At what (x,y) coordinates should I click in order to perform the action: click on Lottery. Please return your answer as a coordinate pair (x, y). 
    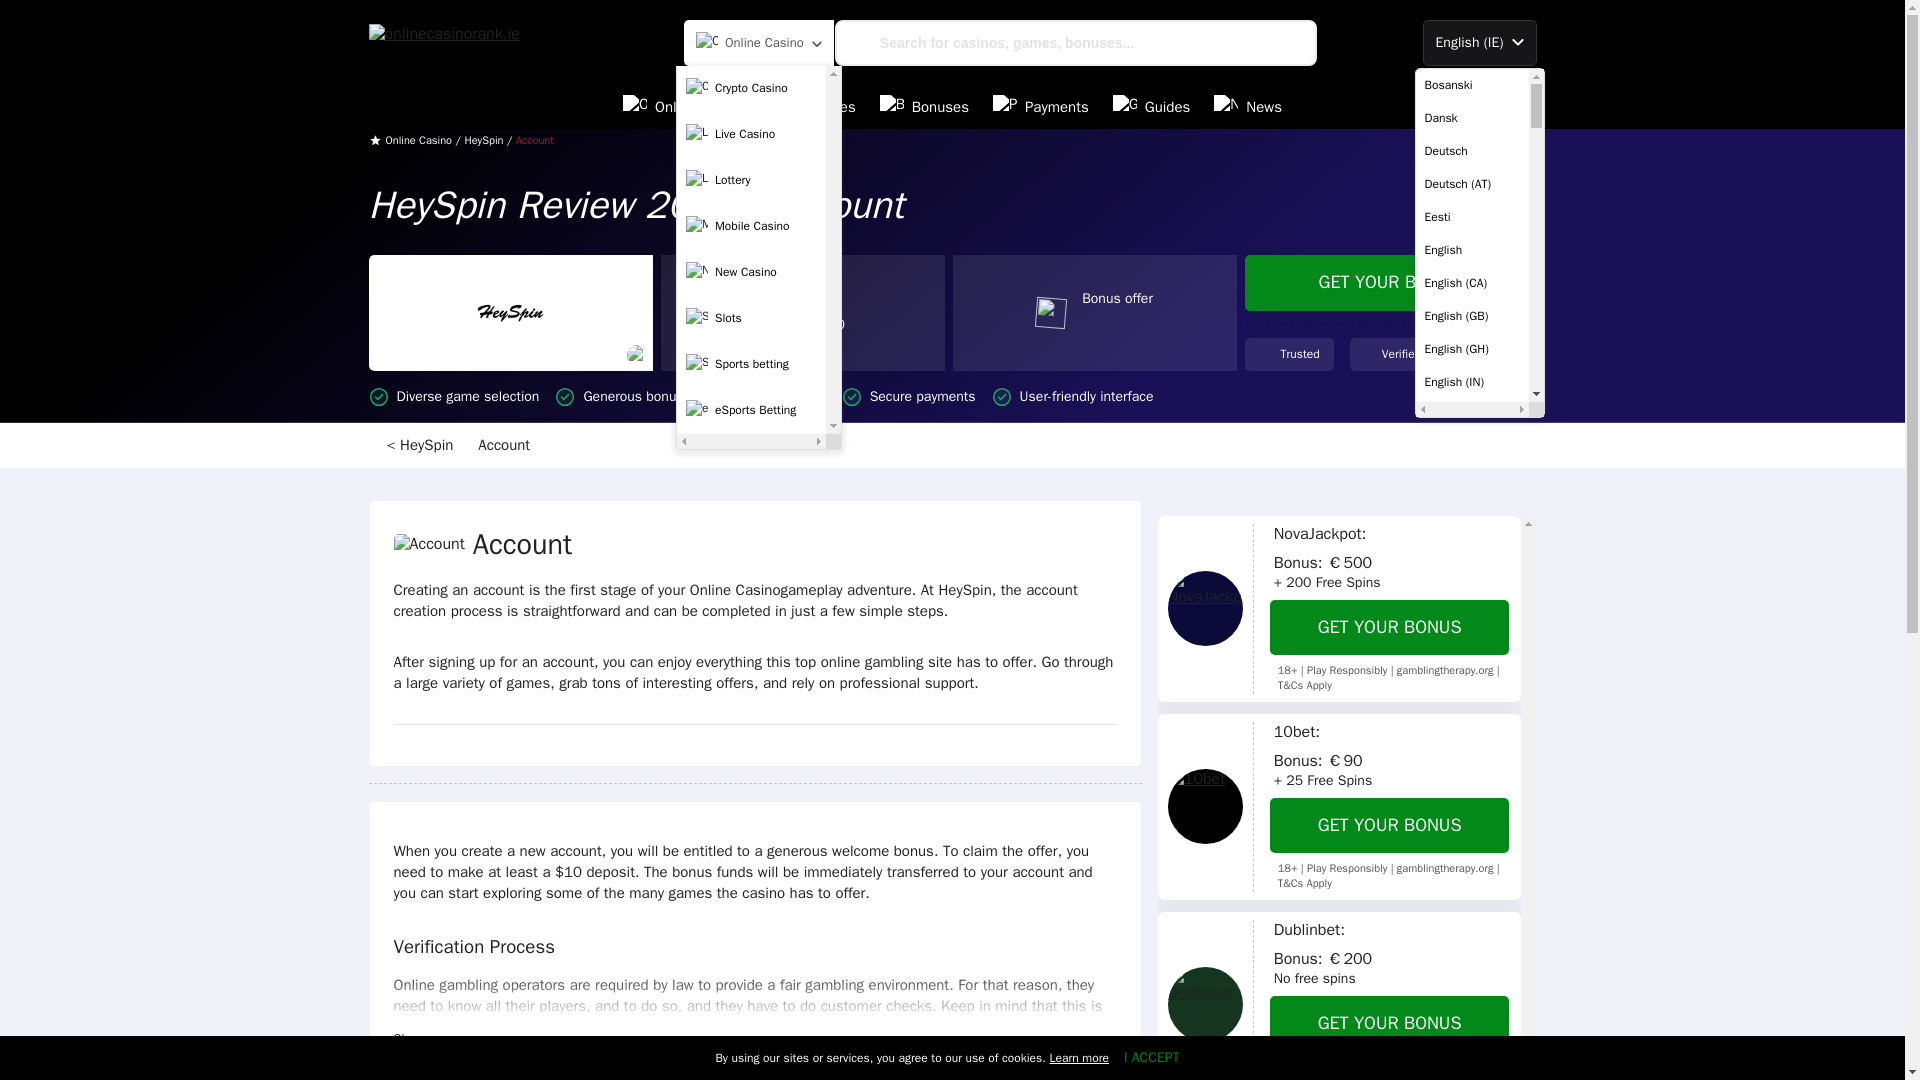
    Looking at the image, I should click on (751, 180).